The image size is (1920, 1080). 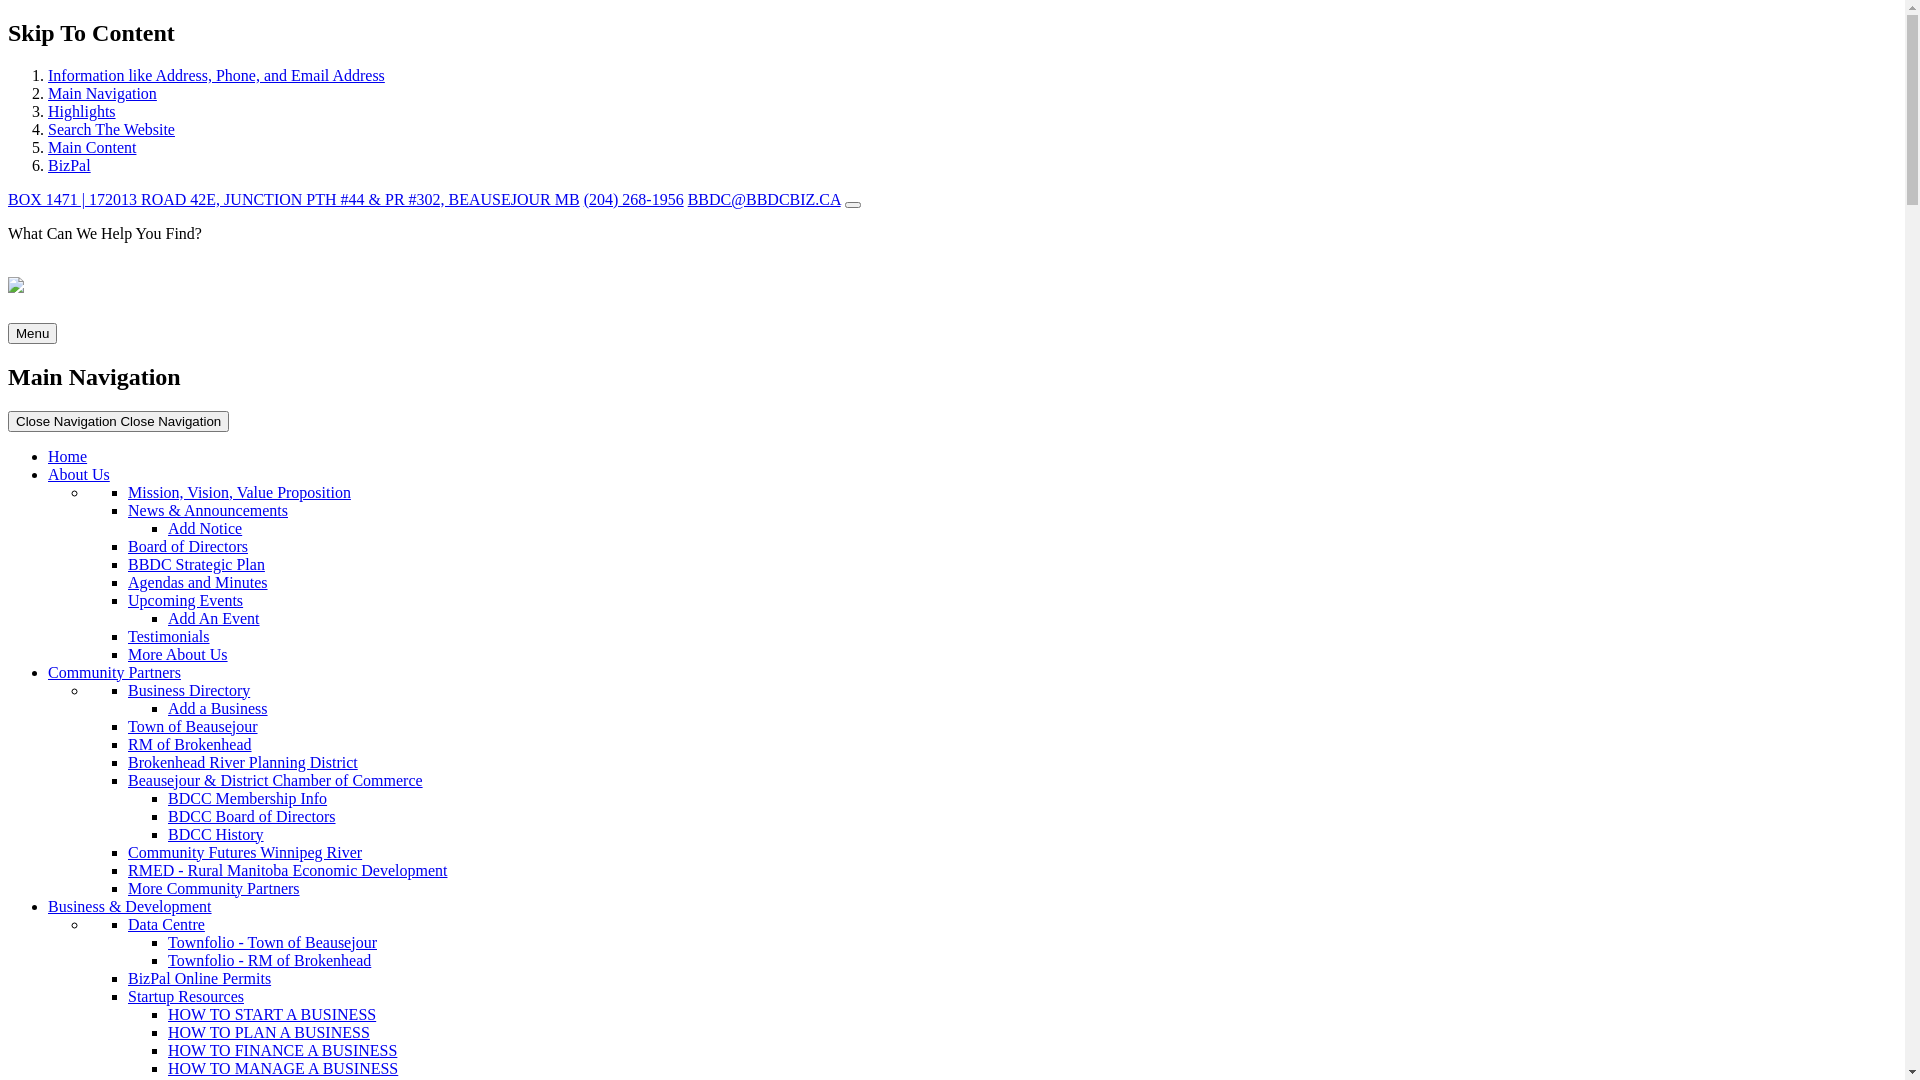 I want to click on News & Announcements, so click(x=208, y=510).